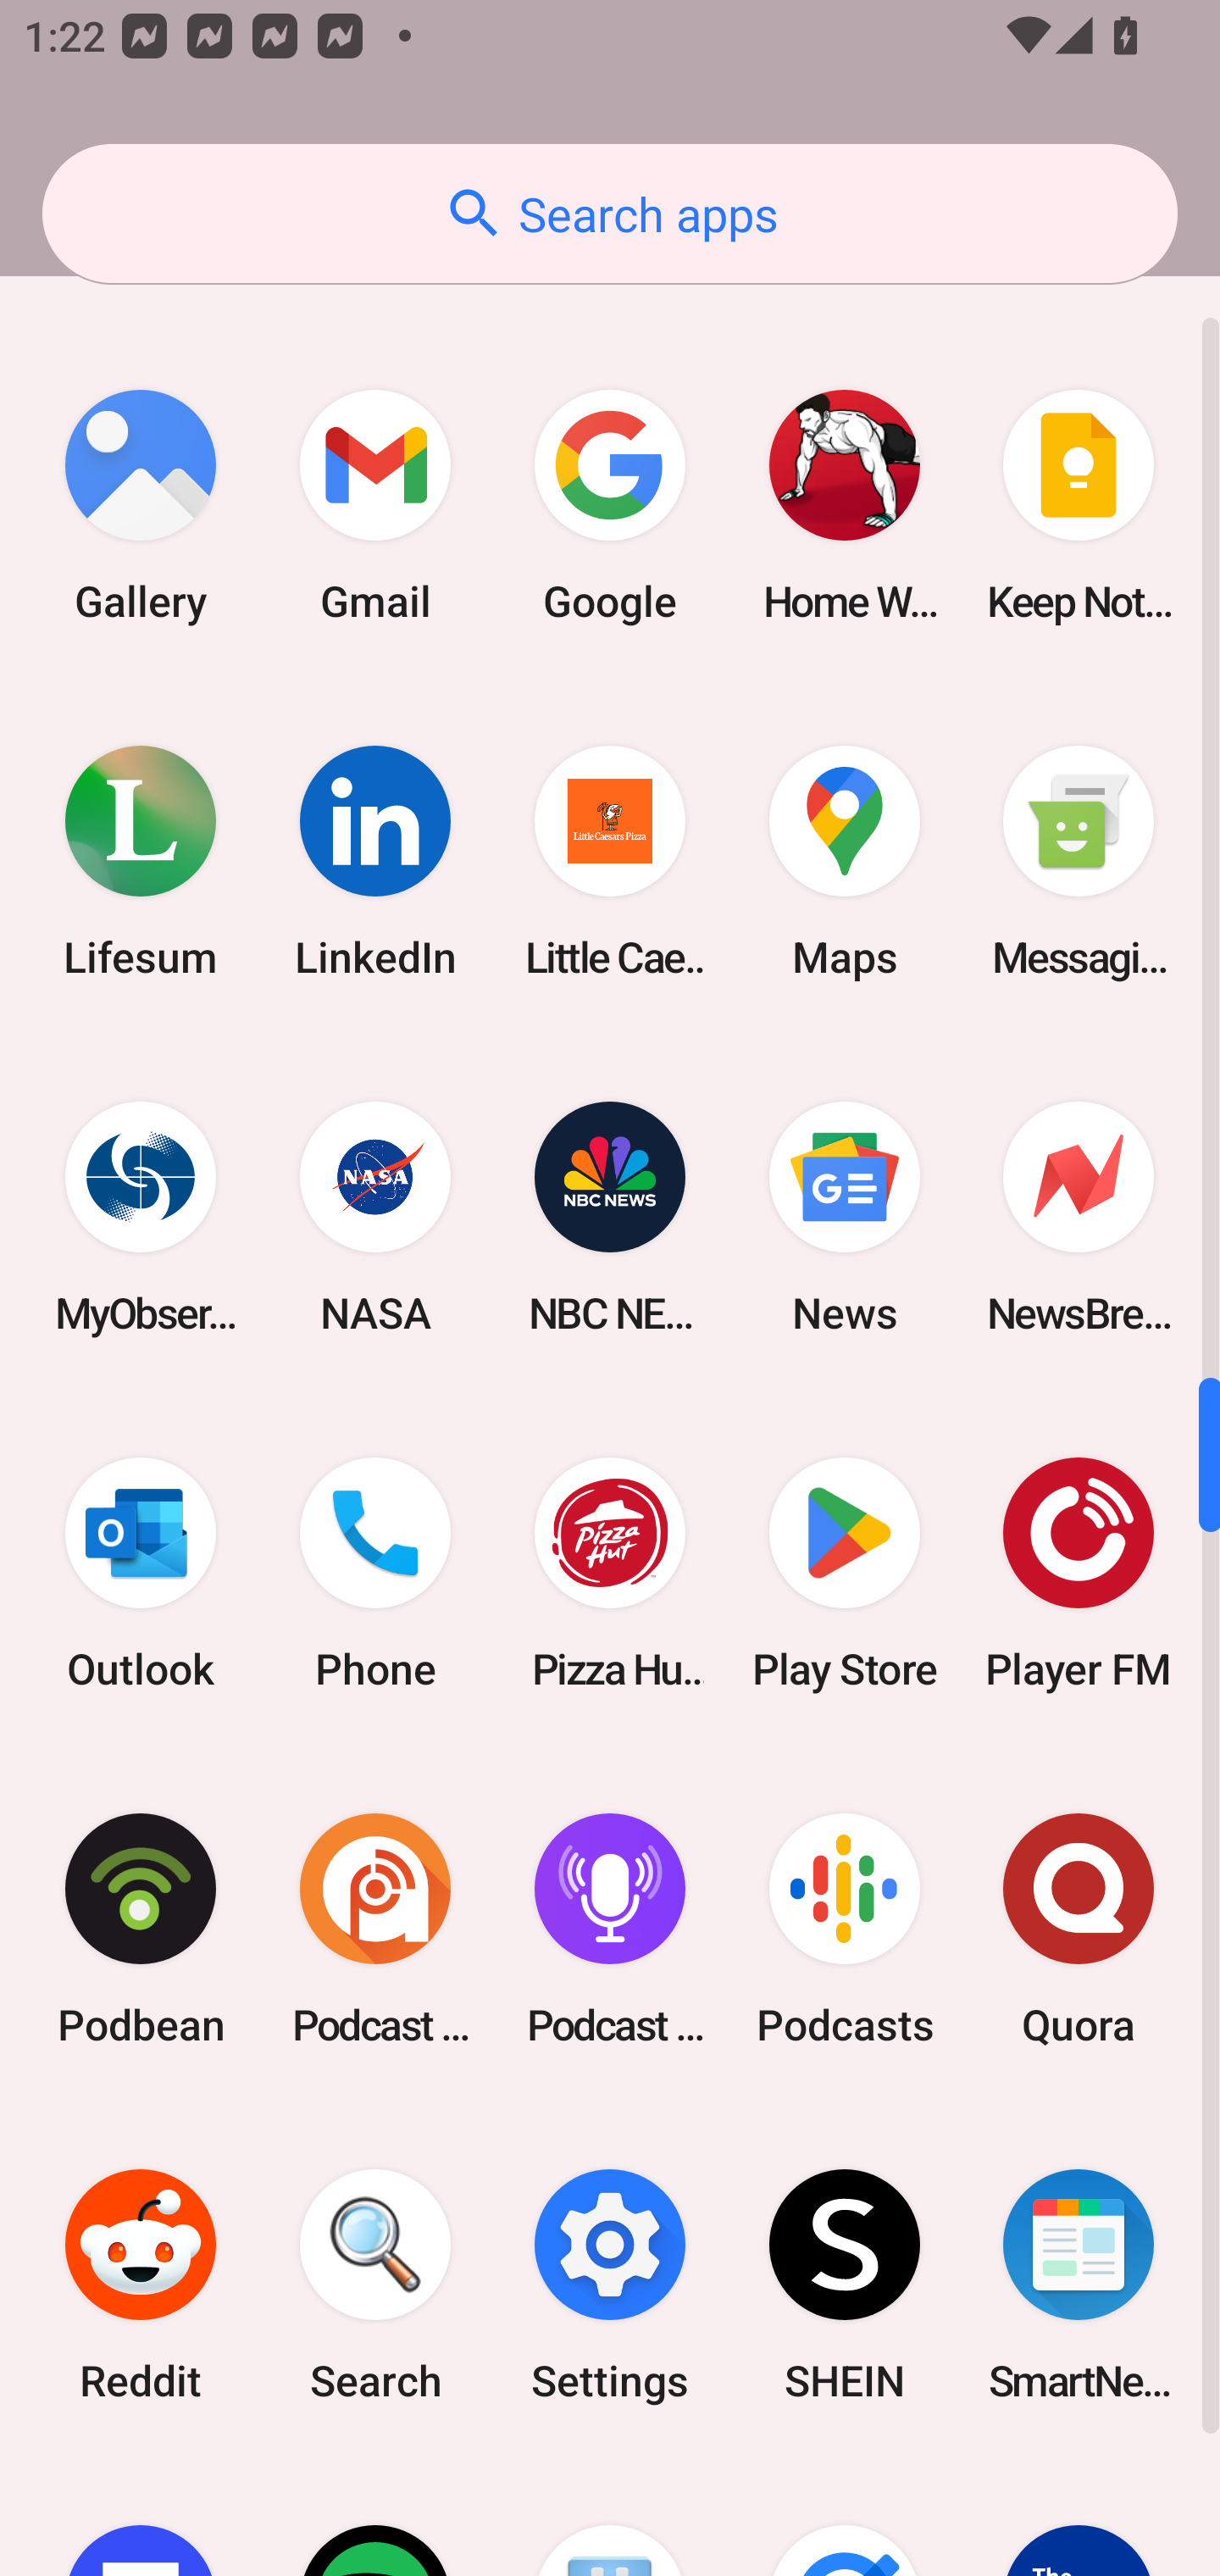 The height and width of the screenshot is (2576, 1220). What do you see at coordinates (1079, 505) in the screenshot?
I see `Keep Notes` at bounding box center [1079, 505].